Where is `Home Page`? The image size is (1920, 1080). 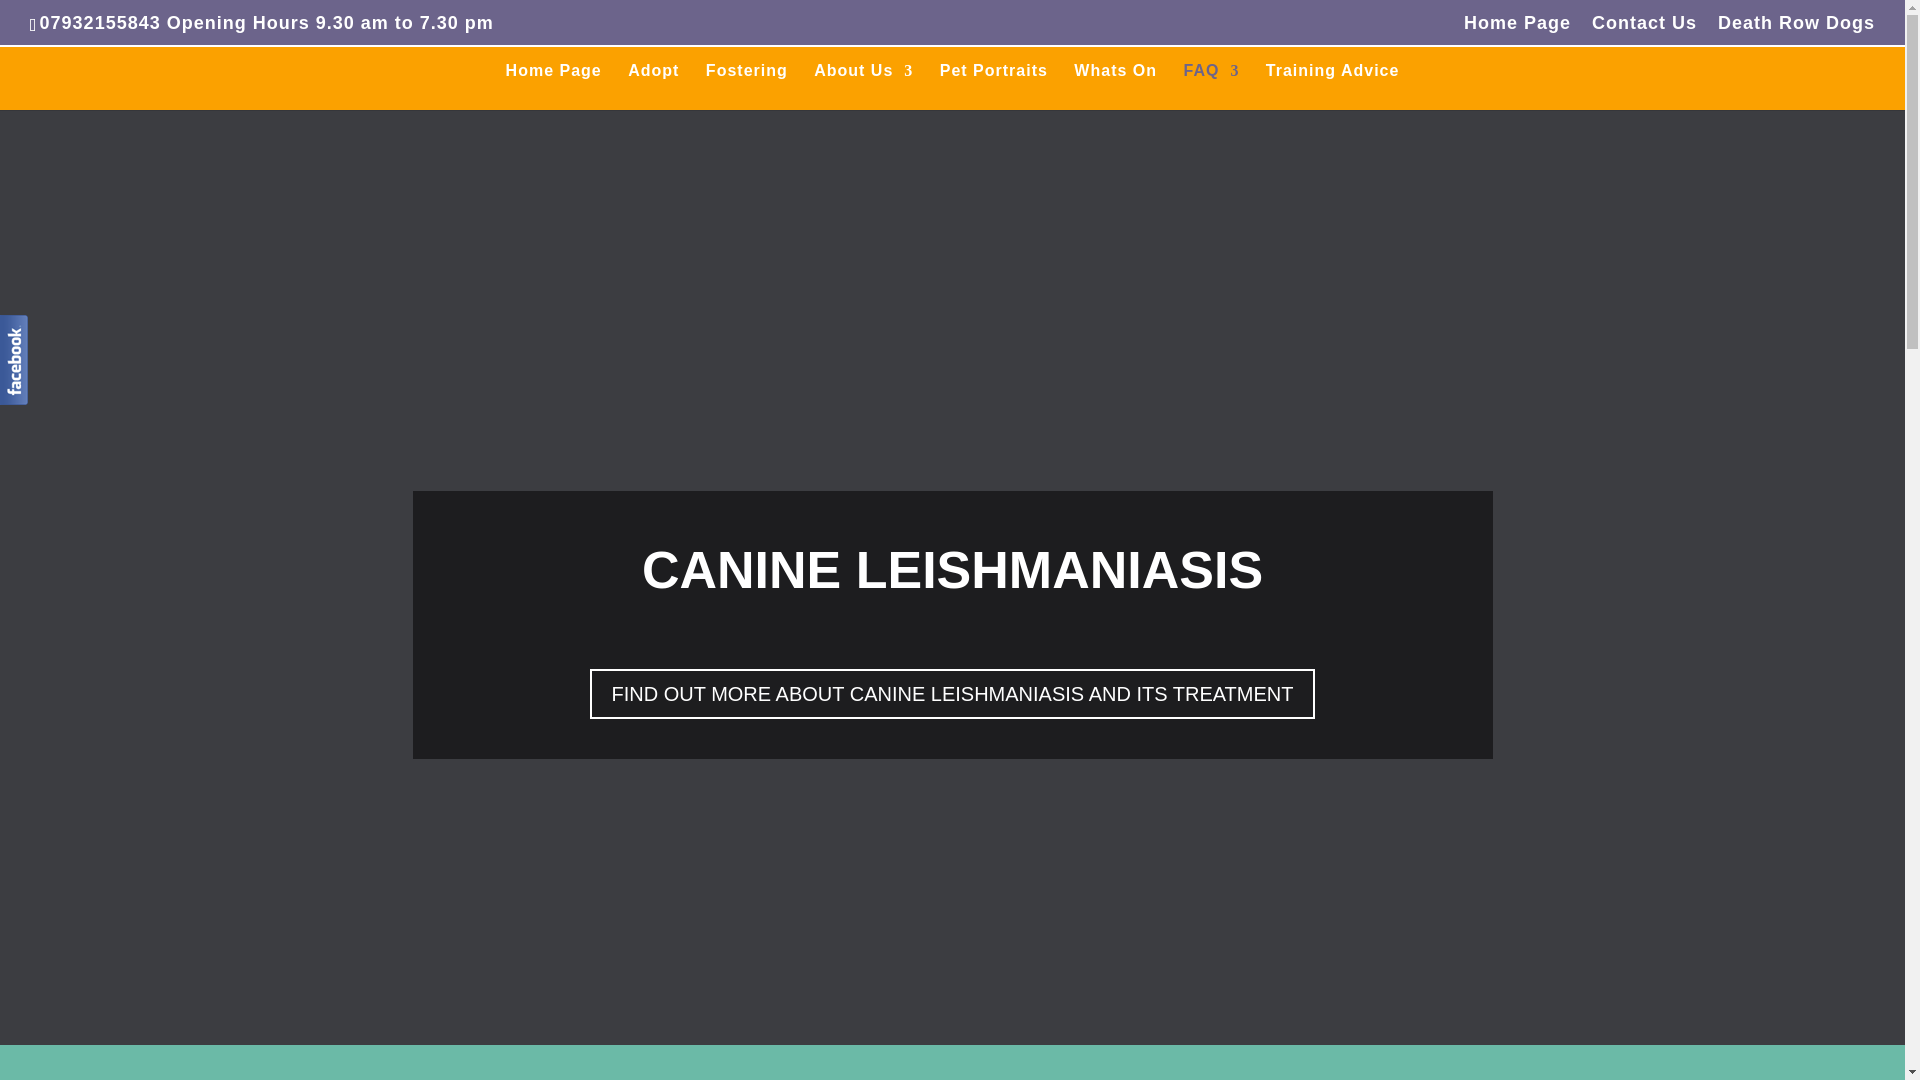
Home Page is located at coordinates (1516, 30).